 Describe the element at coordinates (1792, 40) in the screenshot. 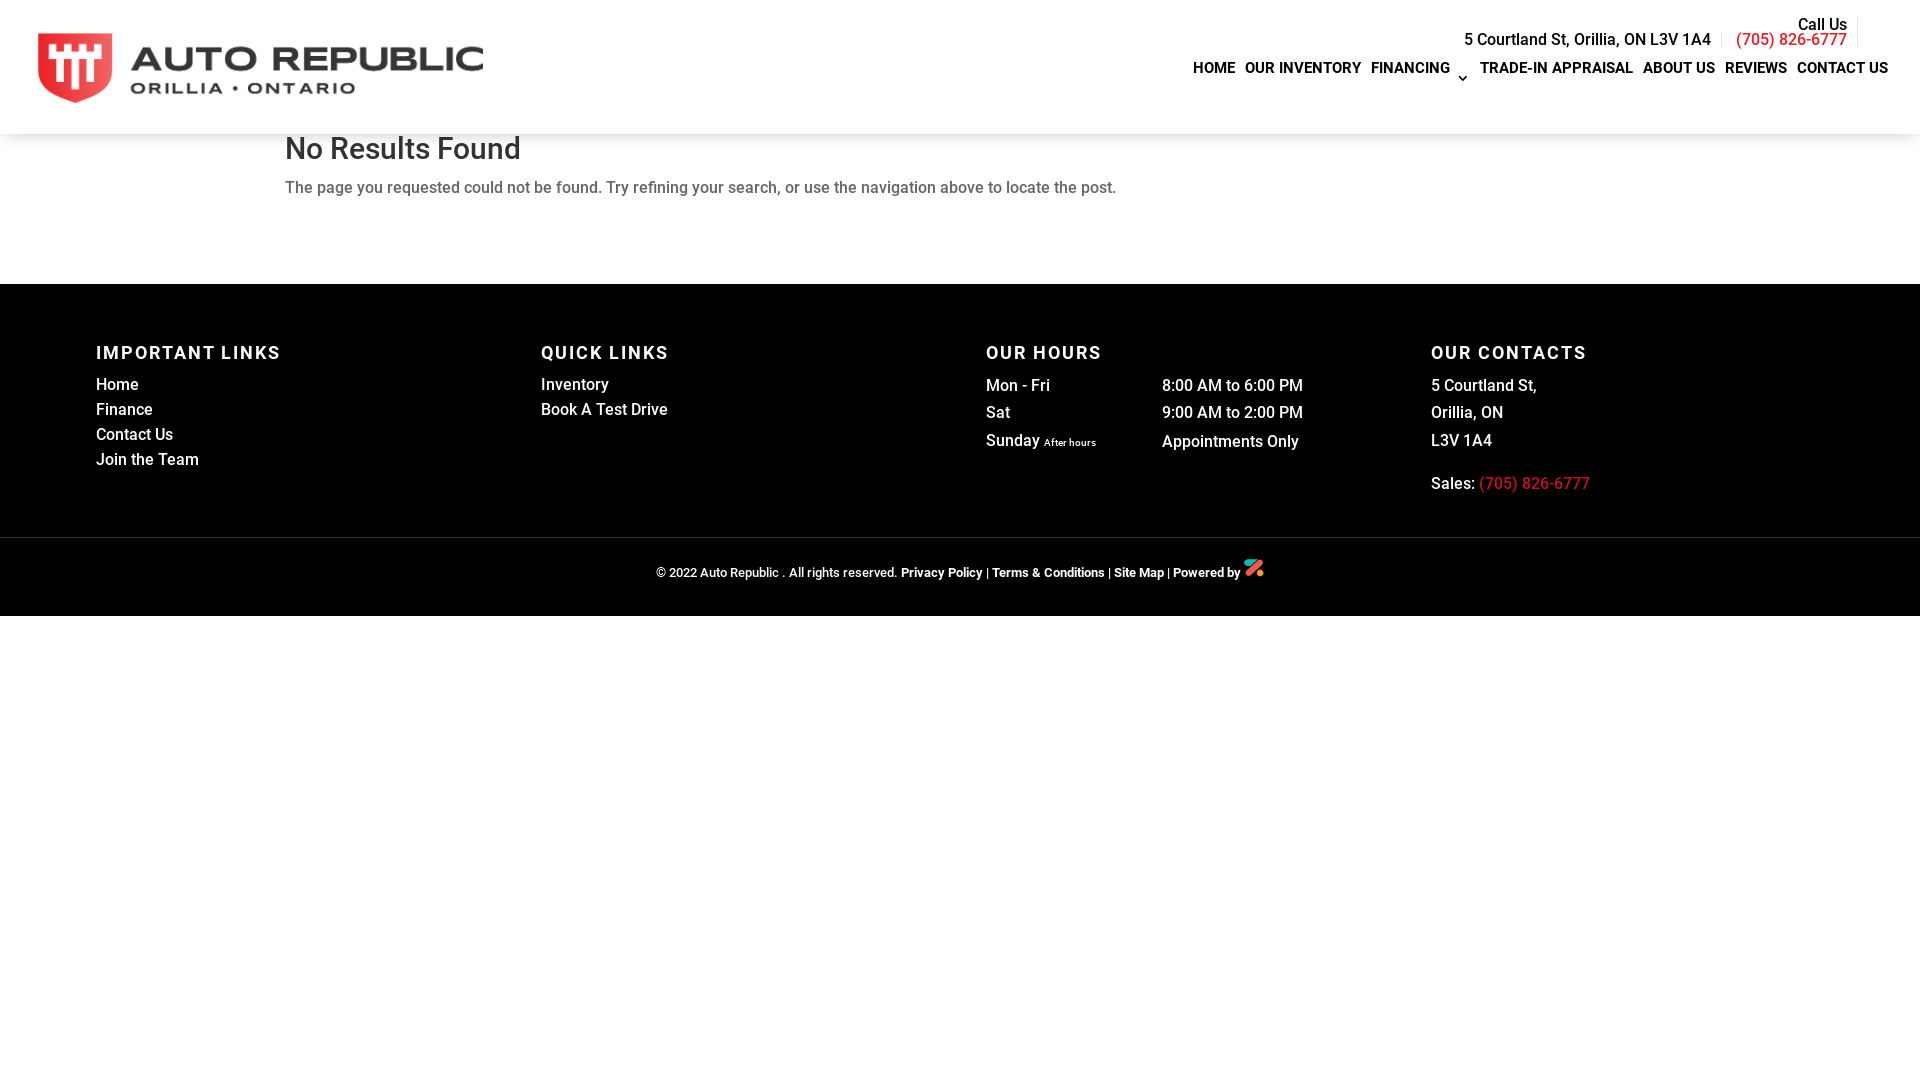

I see `(705) 826-6777` at that location.